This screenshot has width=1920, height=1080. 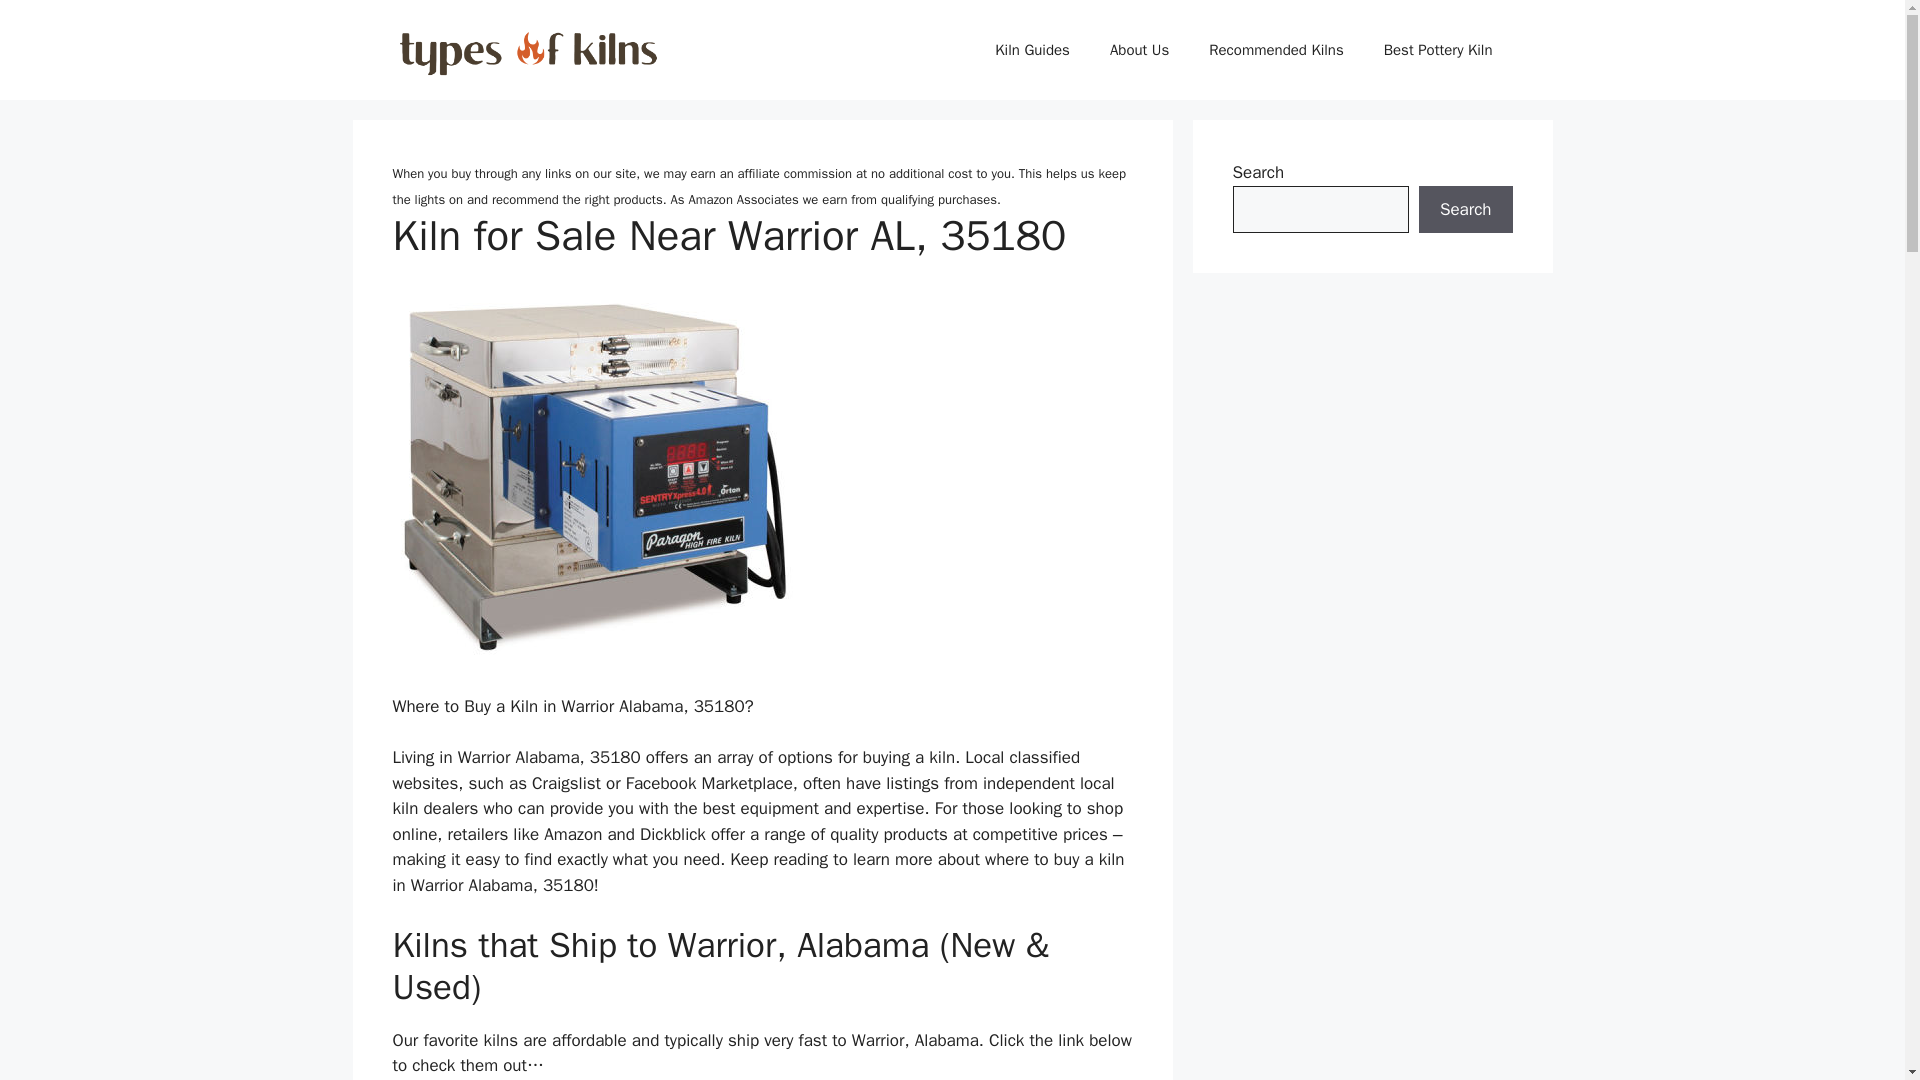 I want to click on About Us, so click(x=1139, y=50).